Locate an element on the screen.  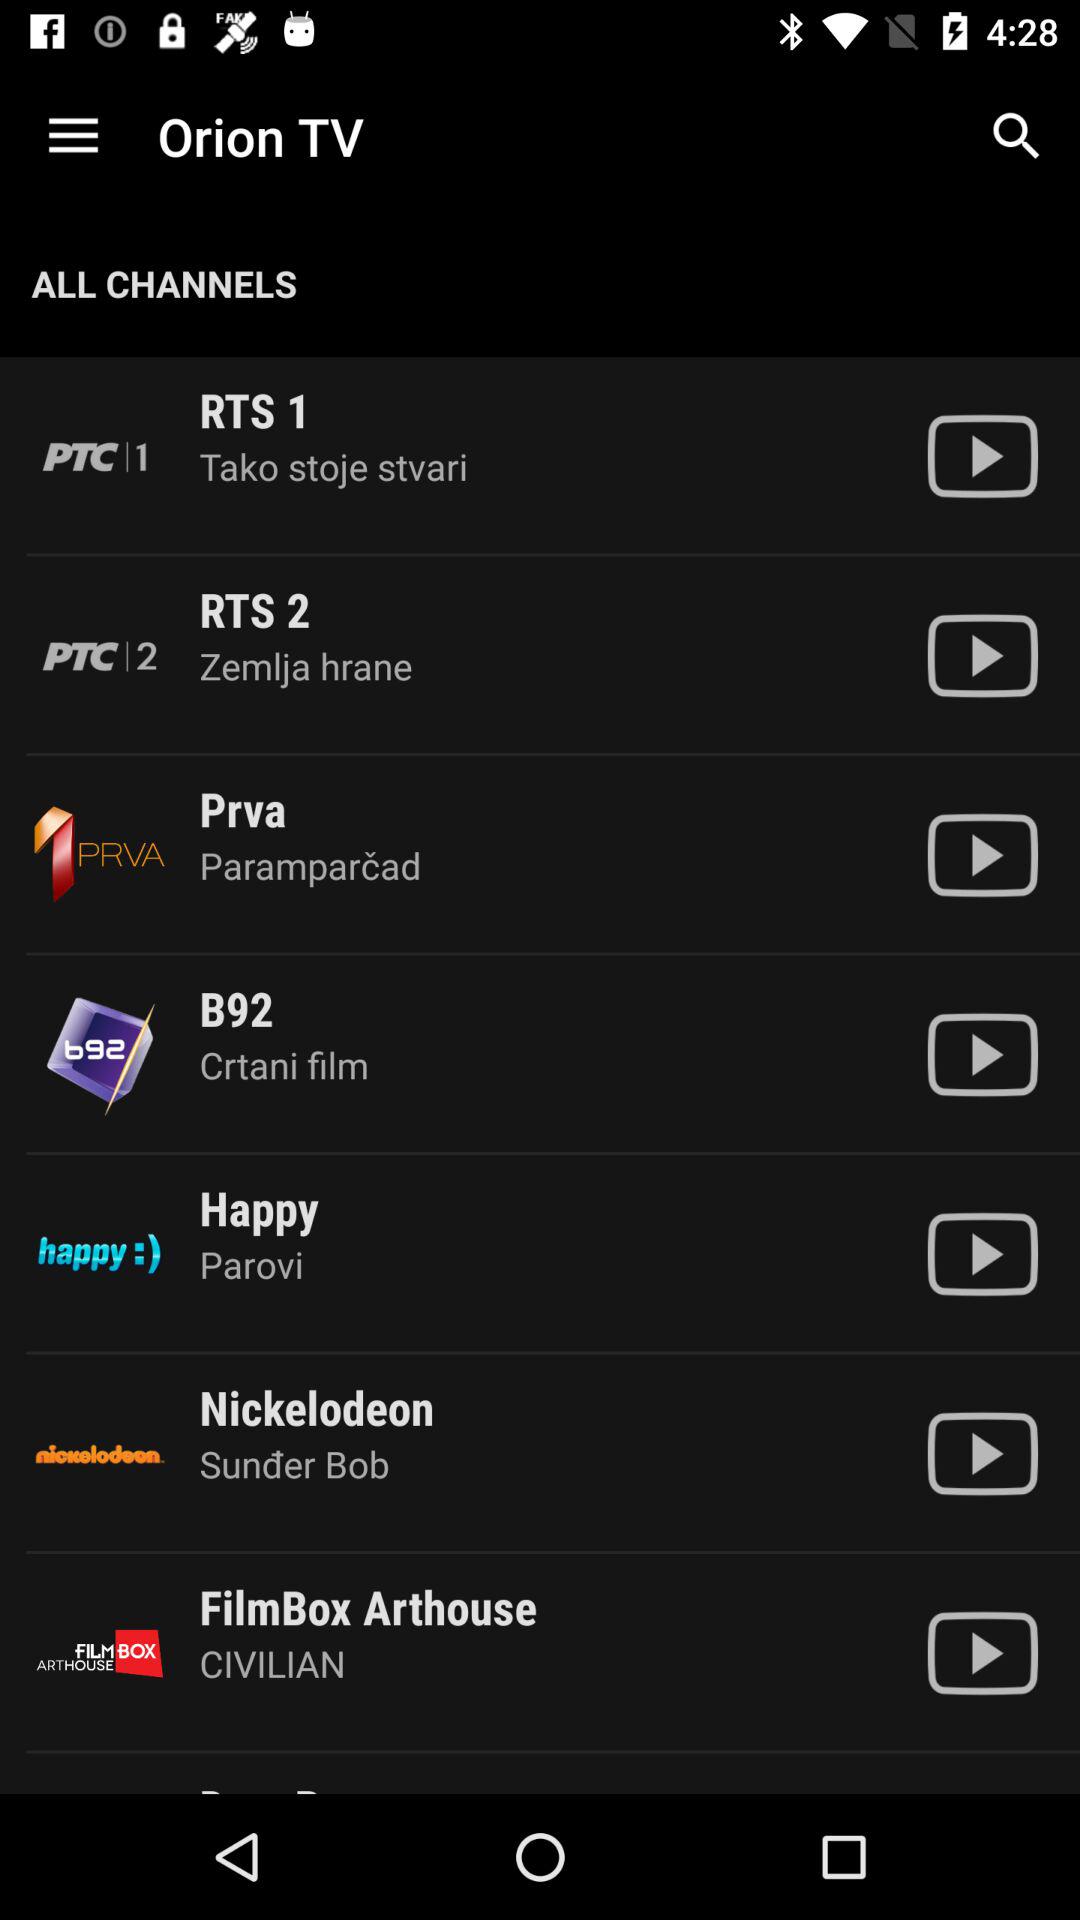
play the channel is located at coordinates (982, 656).